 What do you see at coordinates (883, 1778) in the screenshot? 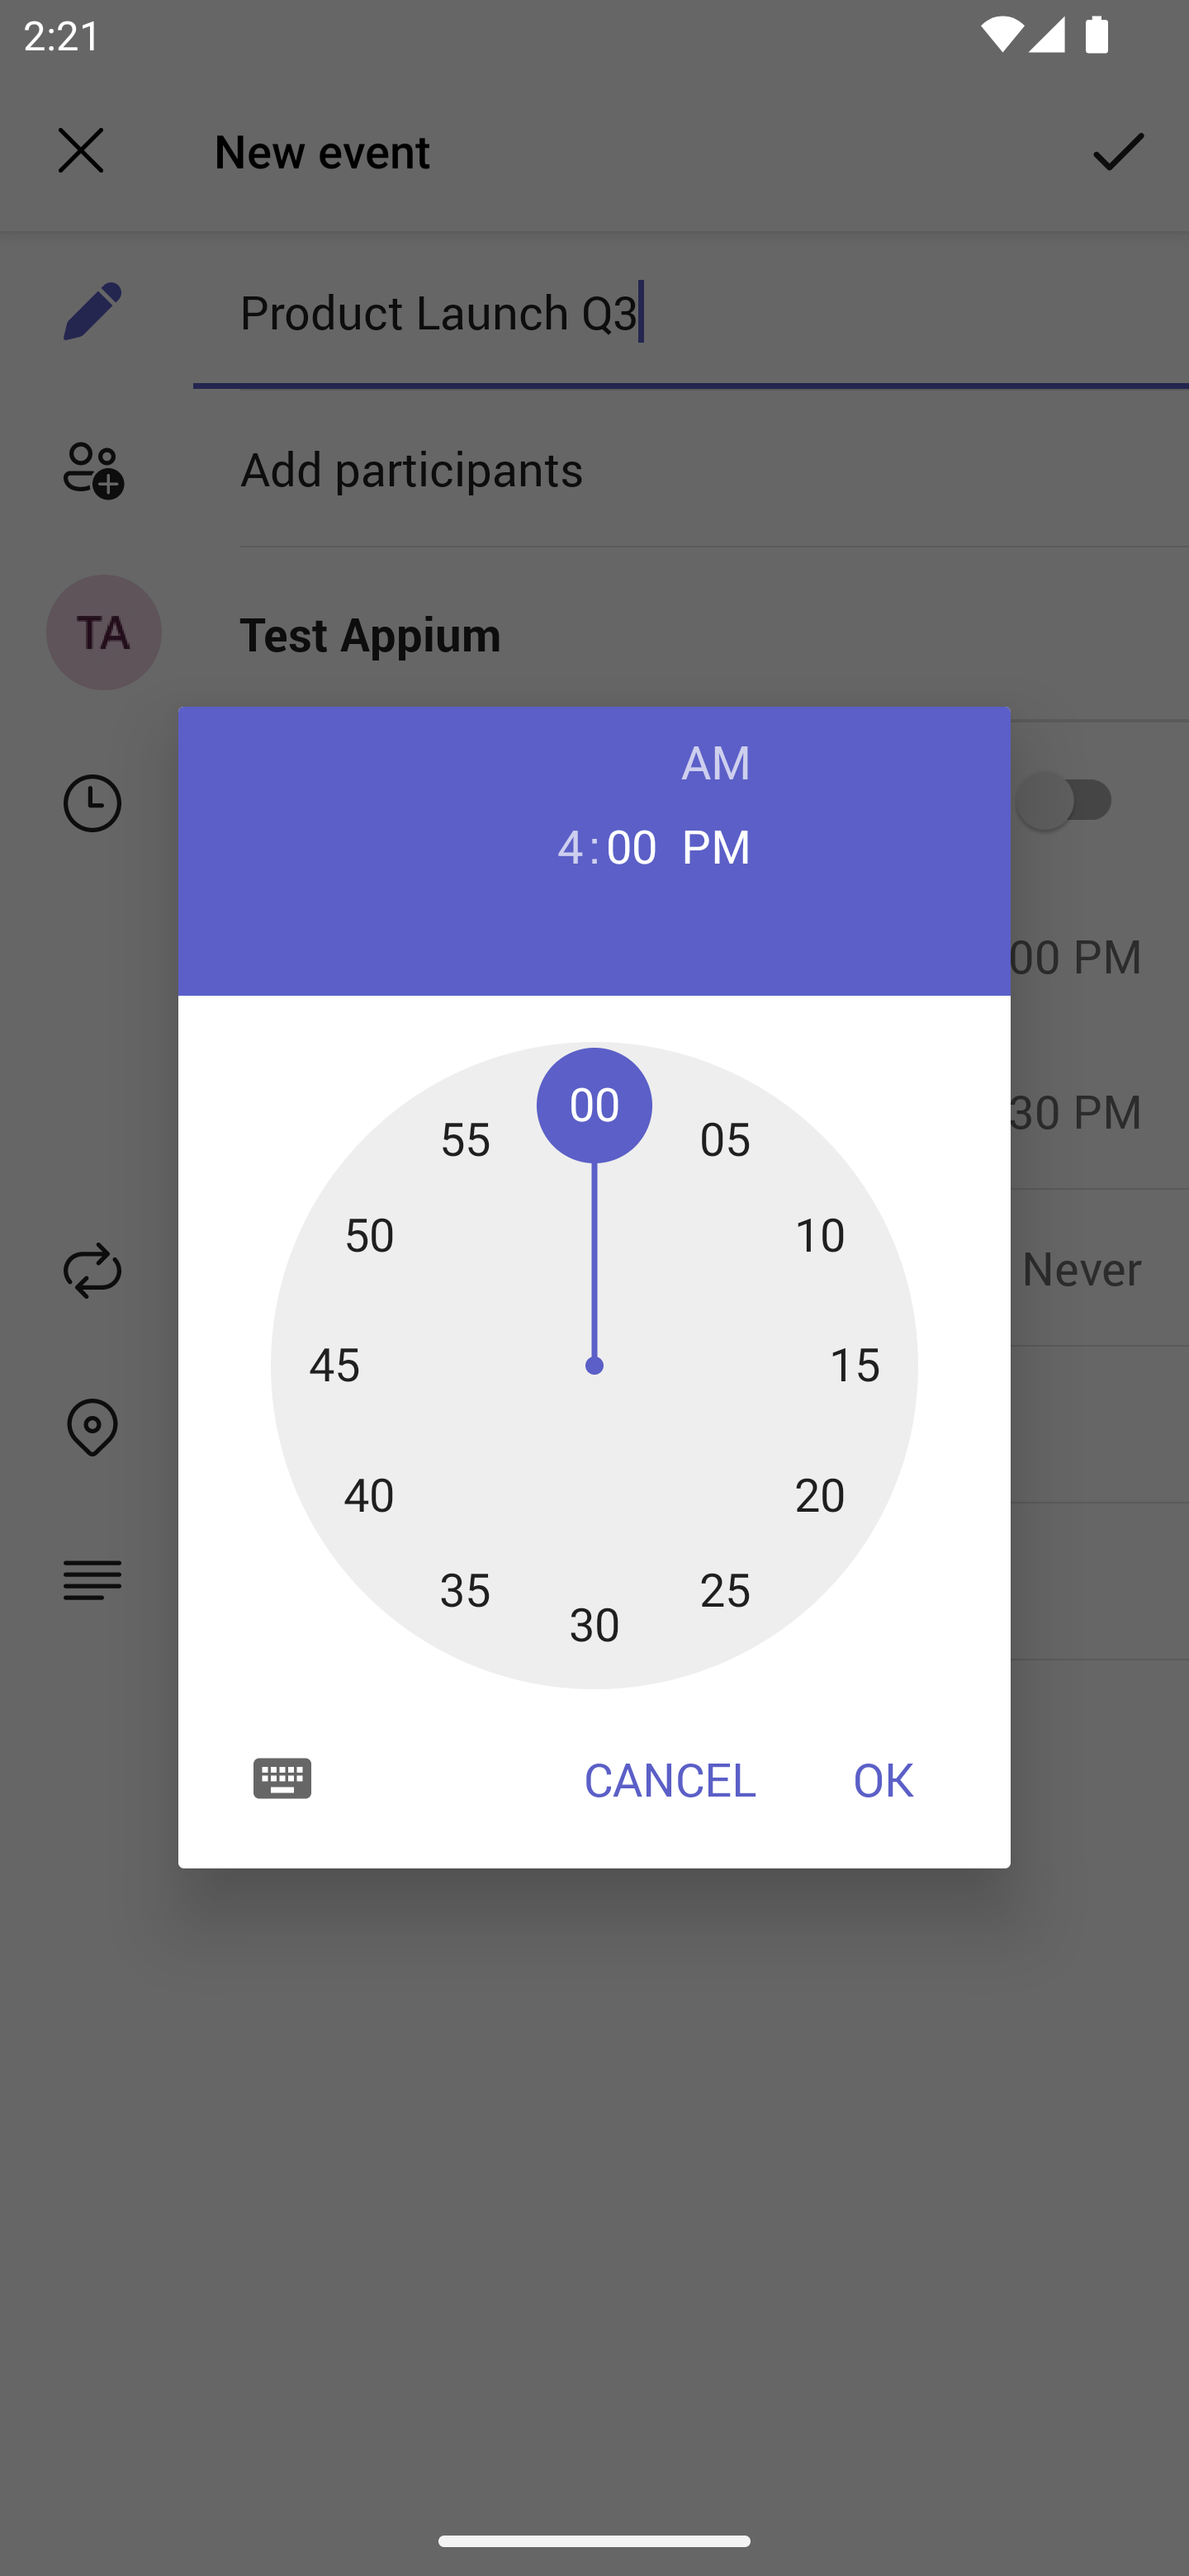
I see `OK` at bounding box center [883, 1778].